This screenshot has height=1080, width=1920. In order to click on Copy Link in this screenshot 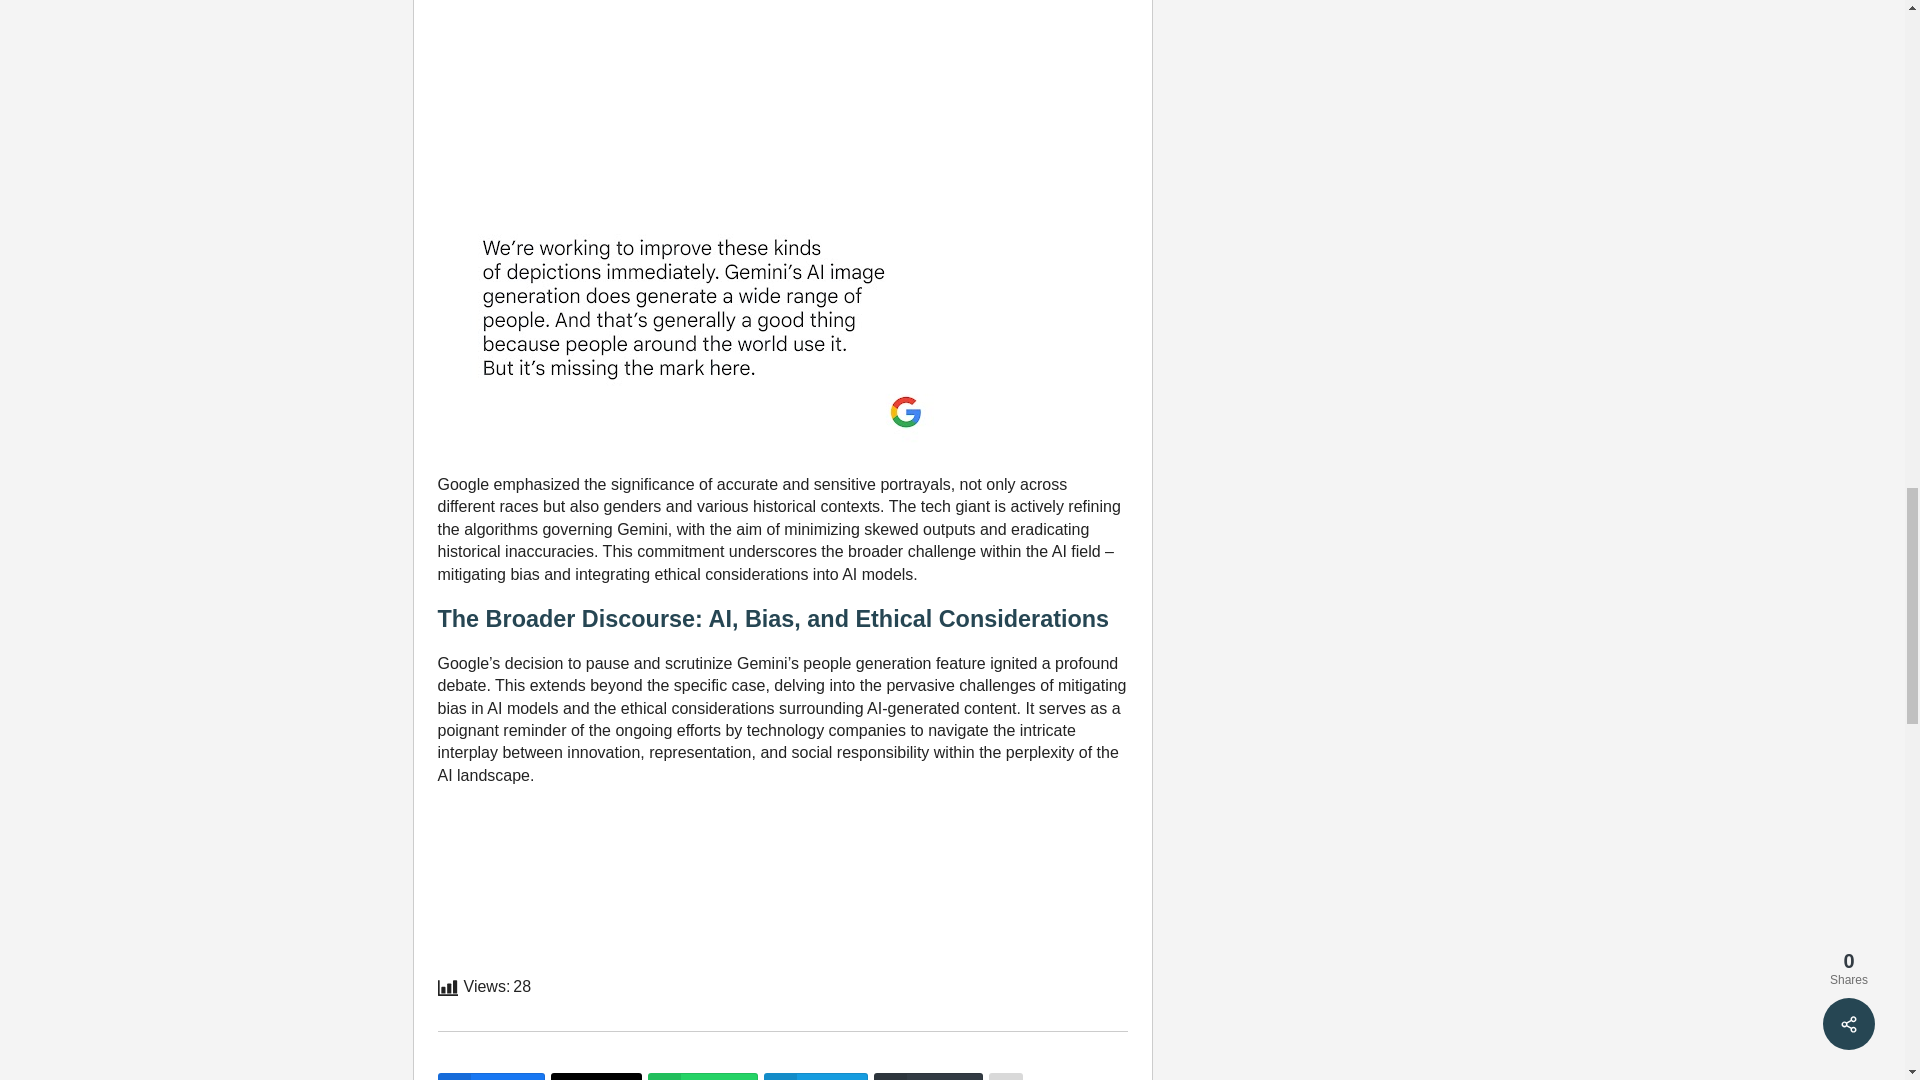, I will do `click(927, 1076)`.